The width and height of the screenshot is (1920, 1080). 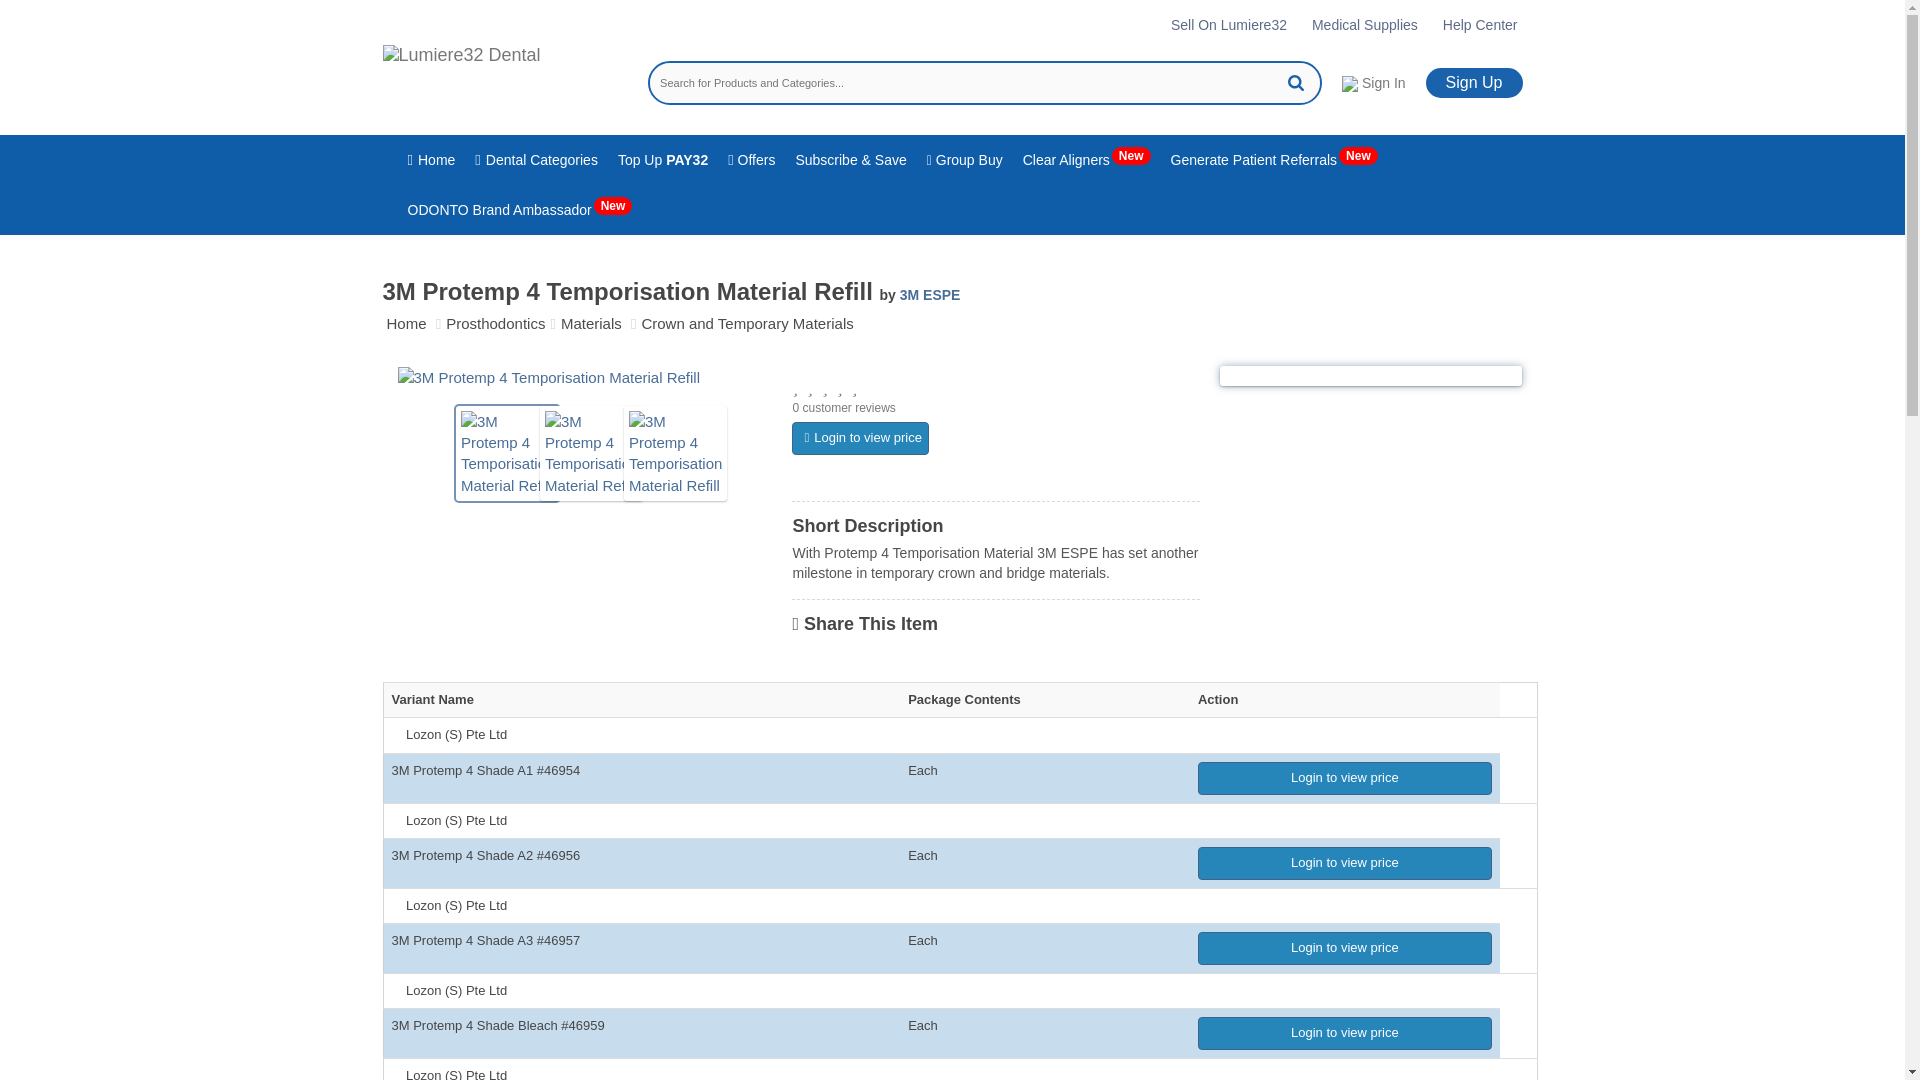 What do you see at coordinates (1228, 24) in the screenshot?
I see `Sell On Lumiere32` at bounding box center [1228, 24].